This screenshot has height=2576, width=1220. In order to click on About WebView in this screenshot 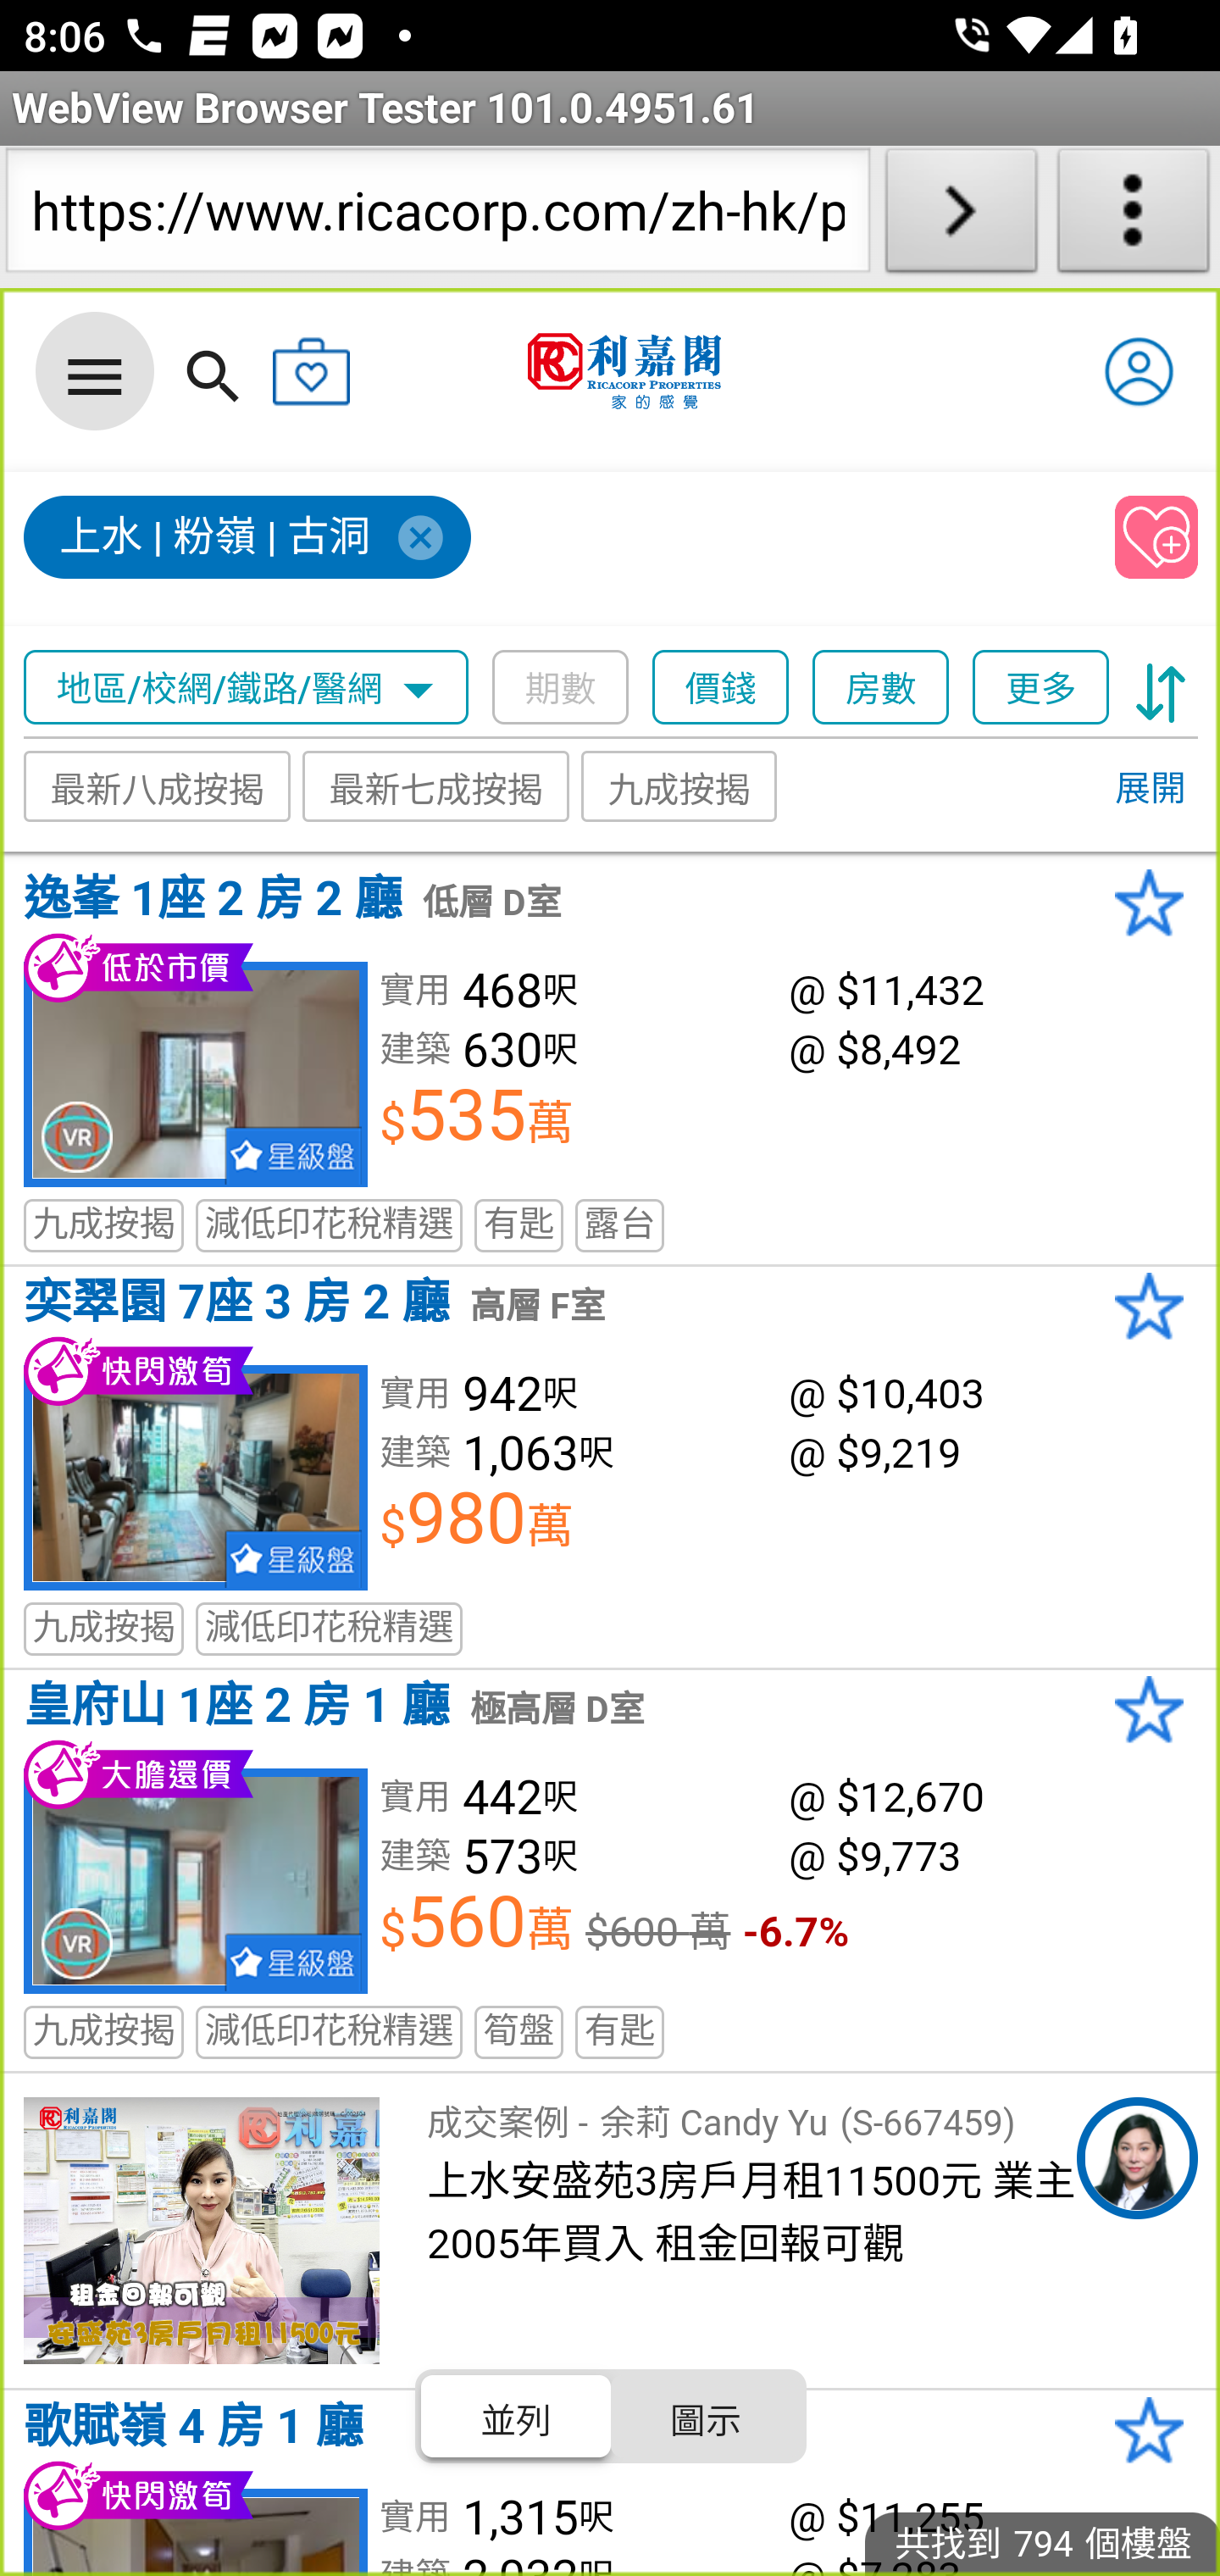, I will do `click(1134, 217)`.